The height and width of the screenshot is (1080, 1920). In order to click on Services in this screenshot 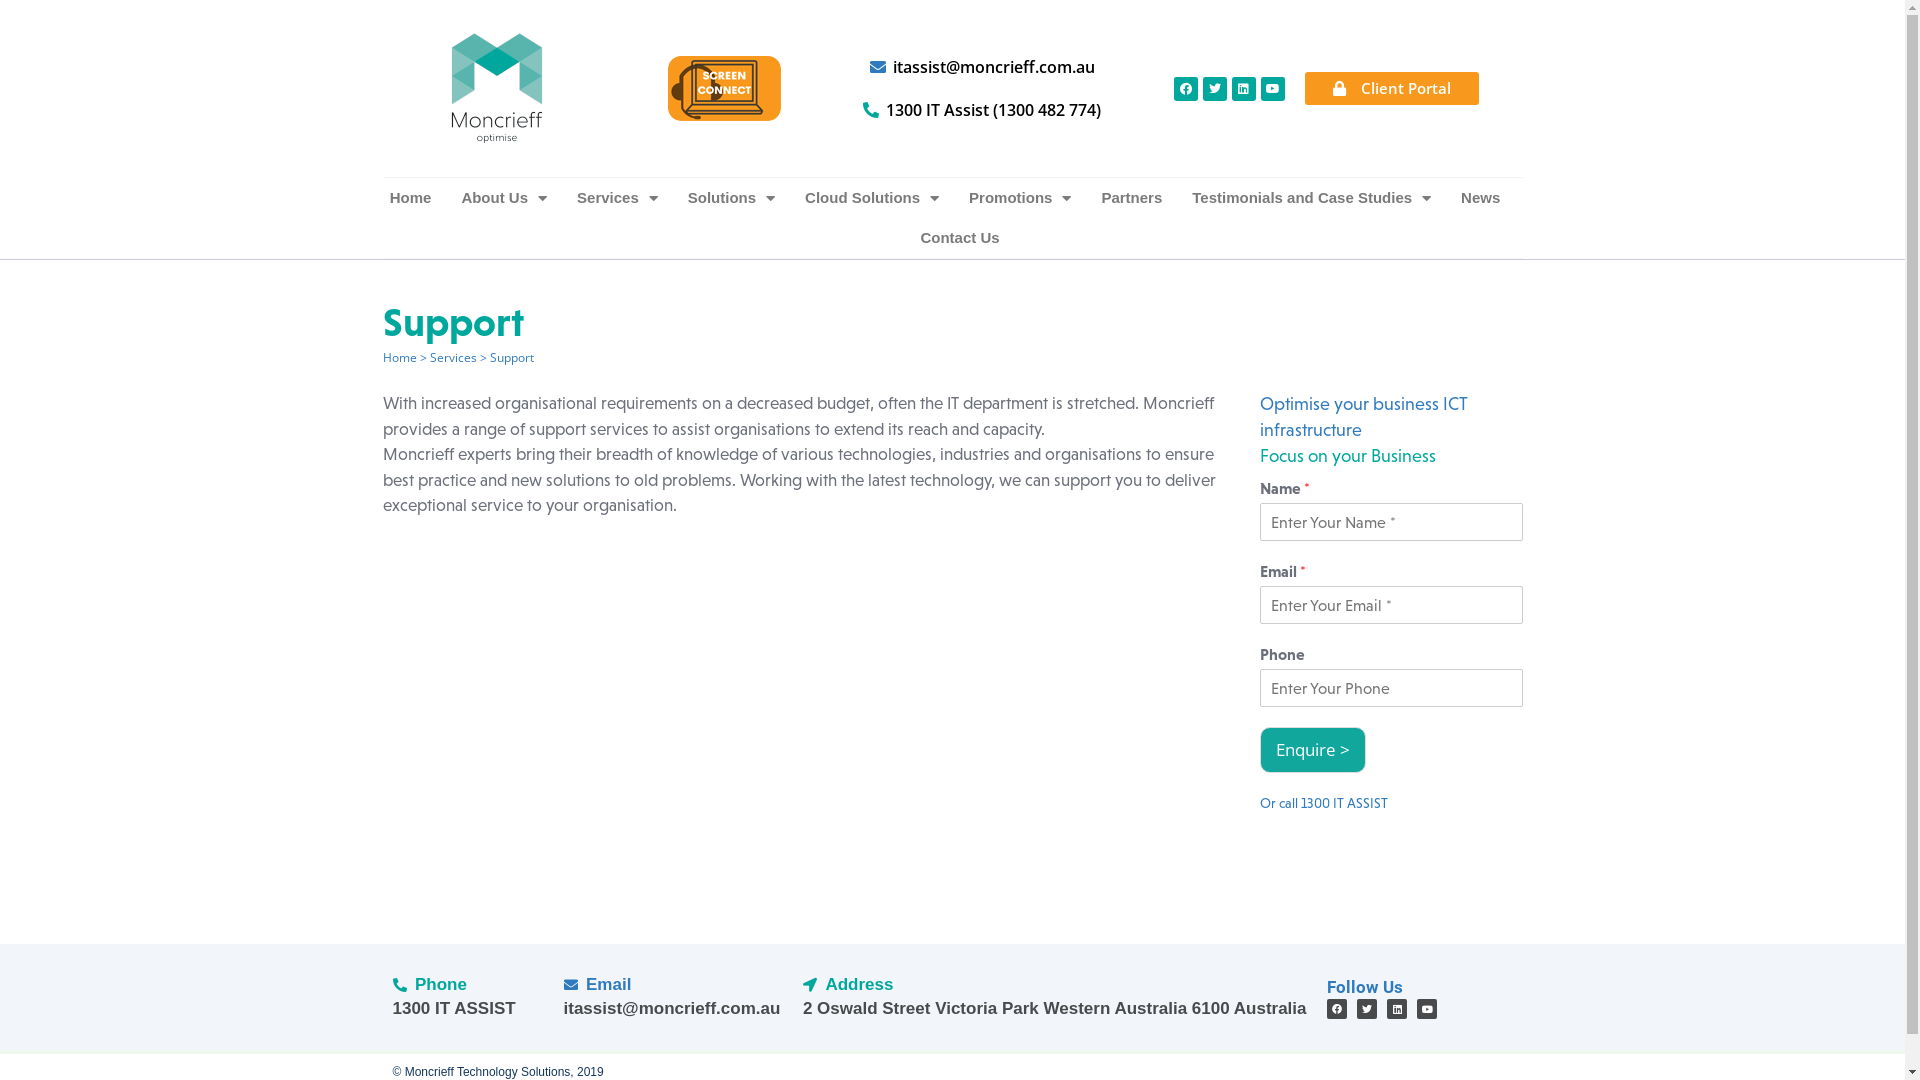, I will do `click(454, 358)`.